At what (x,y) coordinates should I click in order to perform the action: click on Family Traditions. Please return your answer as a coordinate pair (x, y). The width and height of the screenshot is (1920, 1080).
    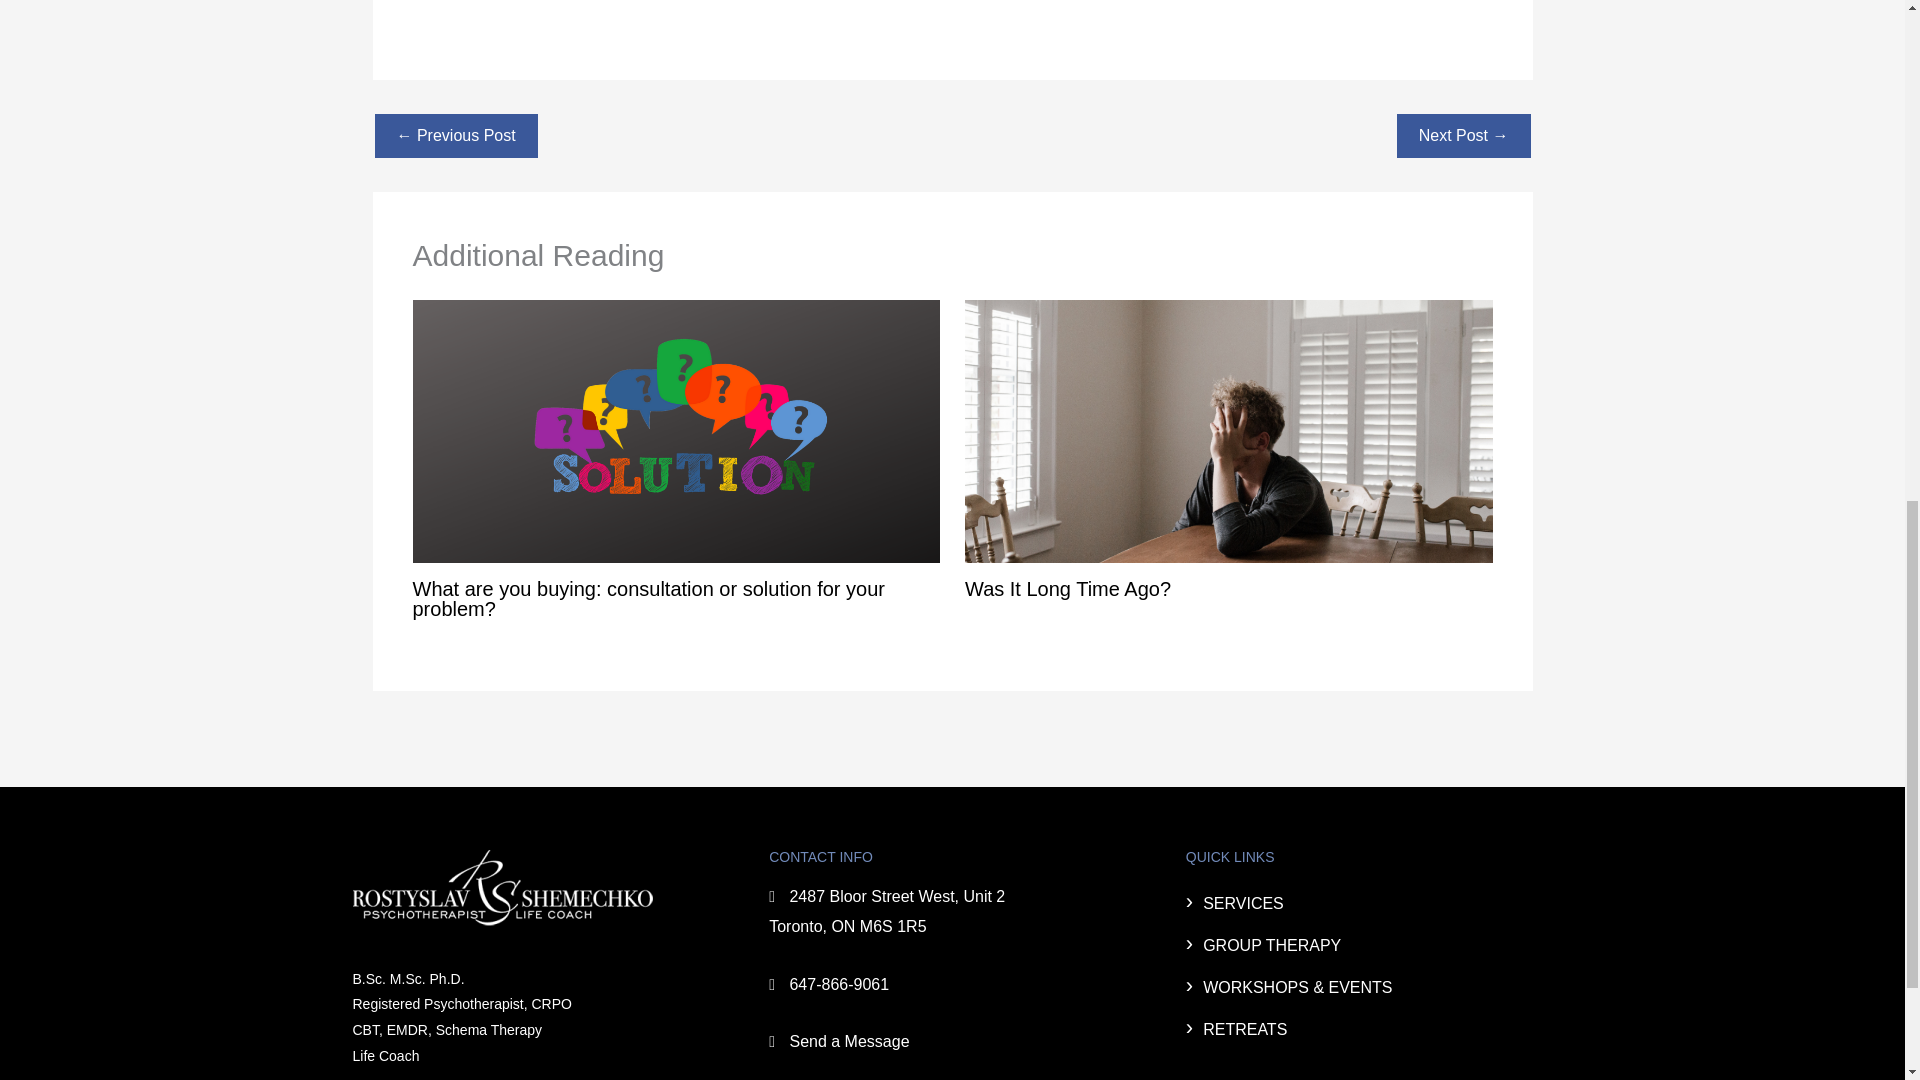
    Looking at the image, I should click on (456, 136).